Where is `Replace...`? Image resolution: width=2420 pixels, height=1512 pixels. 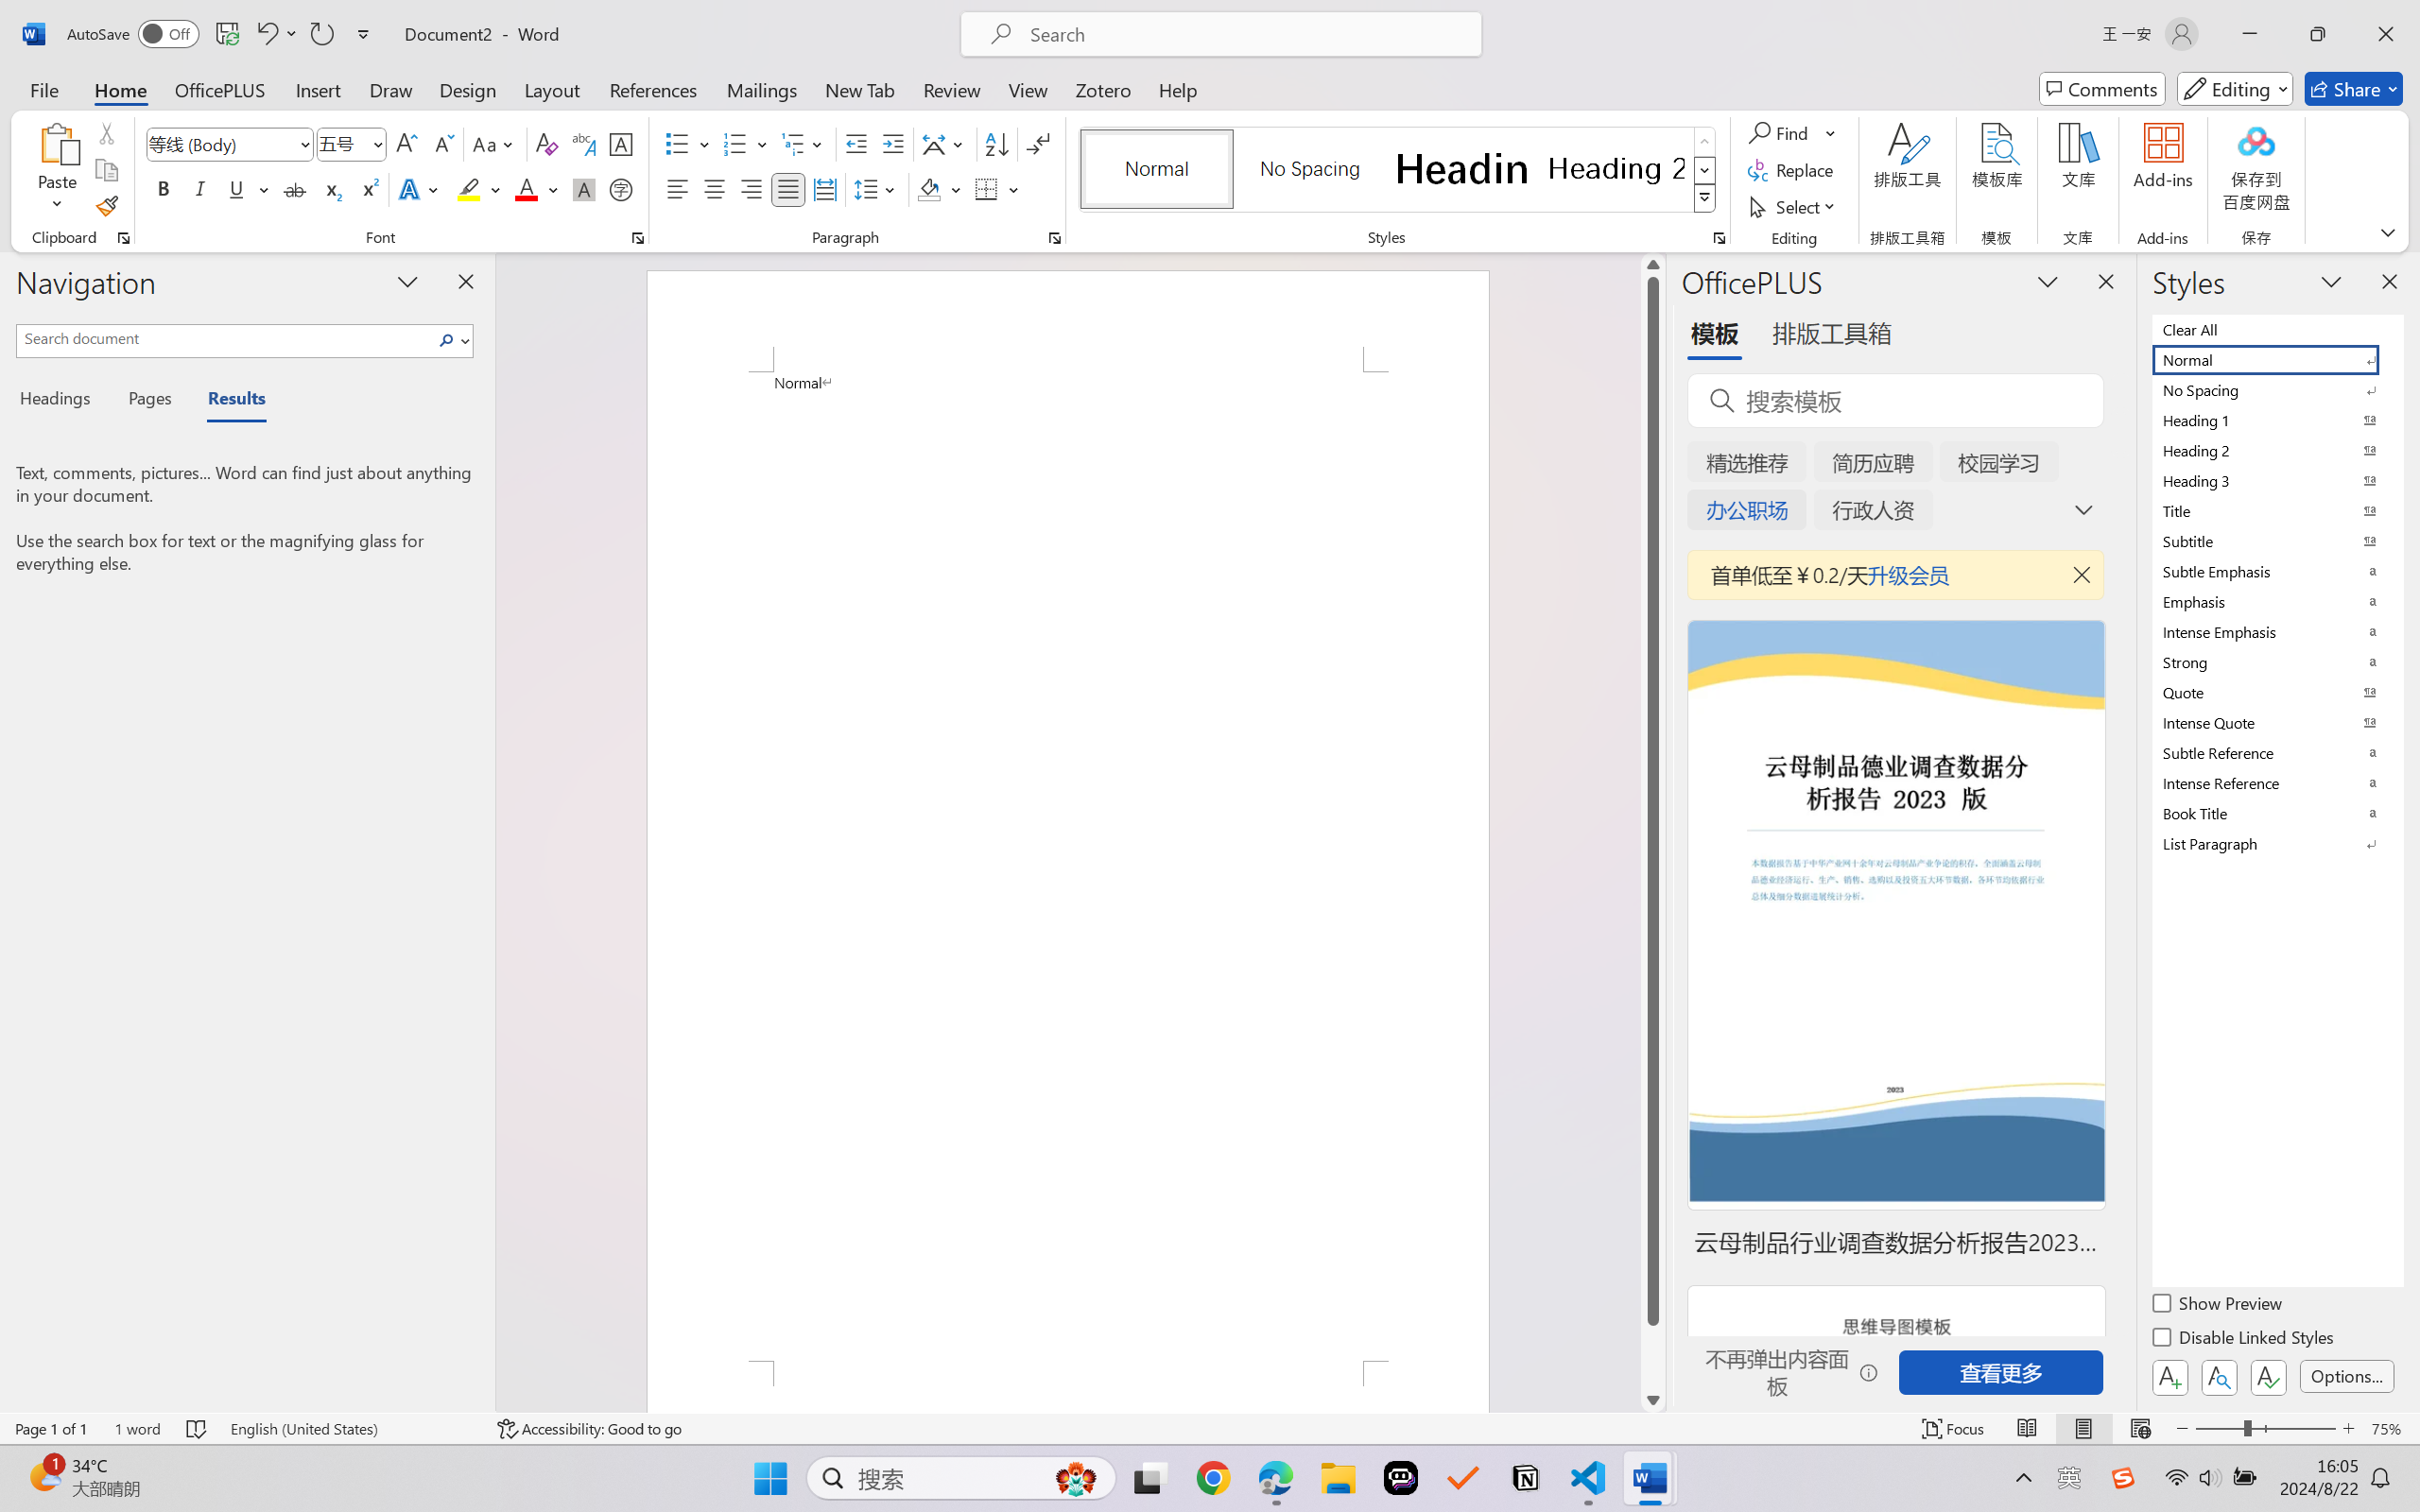 Replace... is located at coordinates (1792, 170).